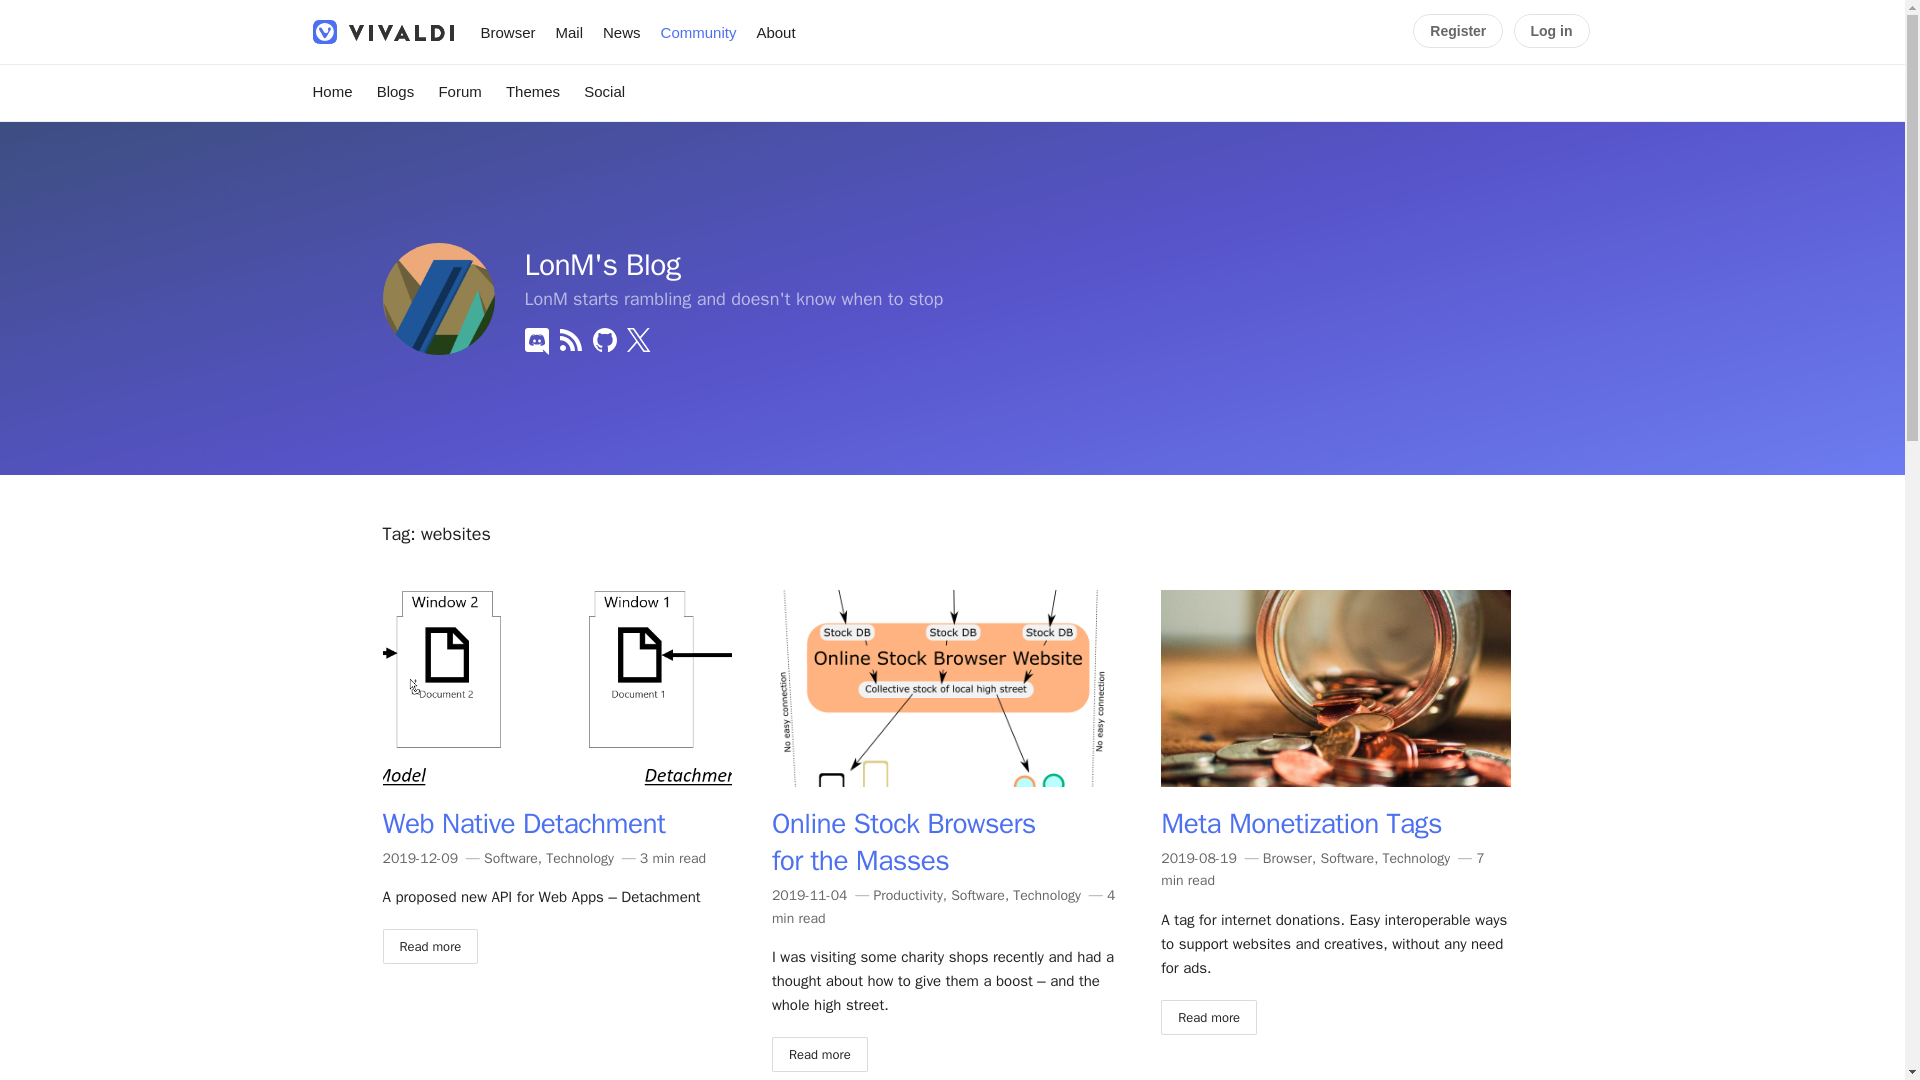  Describe the element at coordinates (1347, 858) in the screenshot. I see `Software` at that location.